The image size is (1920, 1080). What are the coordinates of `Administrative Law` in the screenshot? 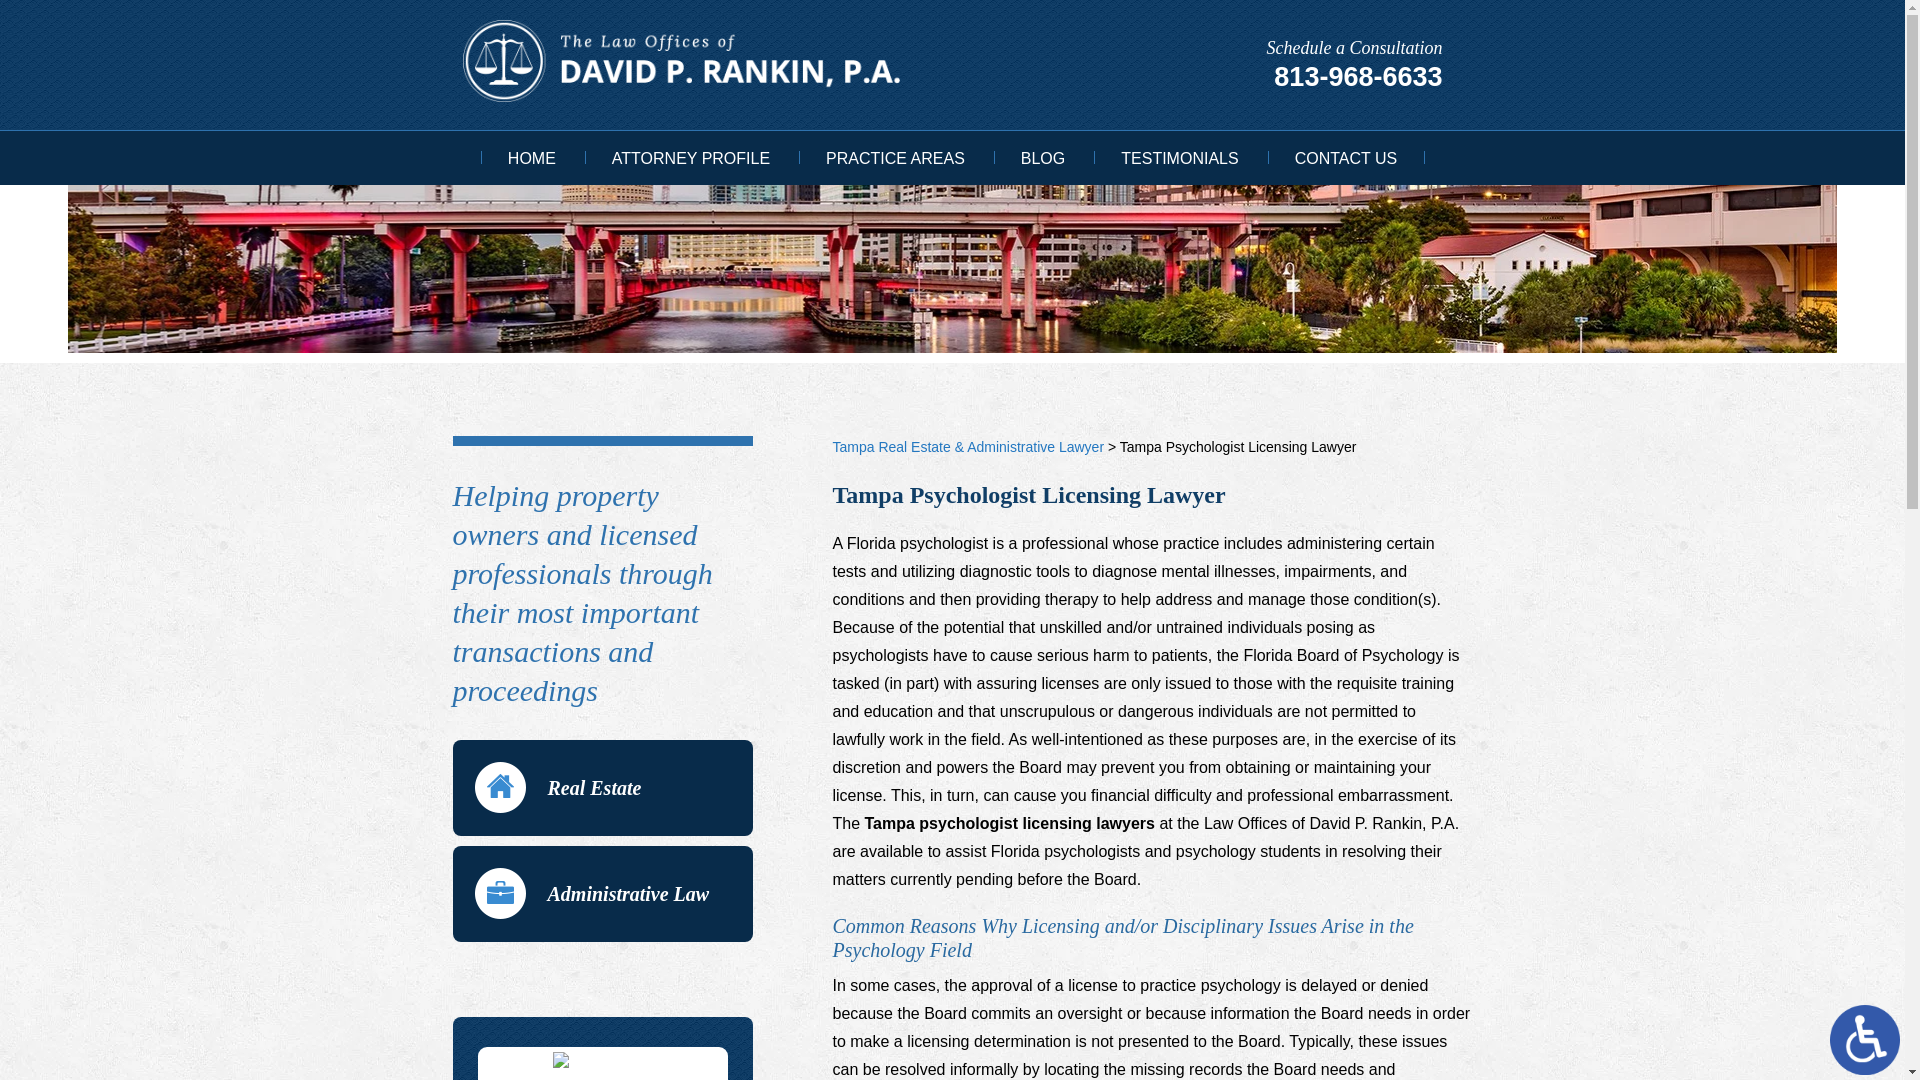 It's located at (602, 893).